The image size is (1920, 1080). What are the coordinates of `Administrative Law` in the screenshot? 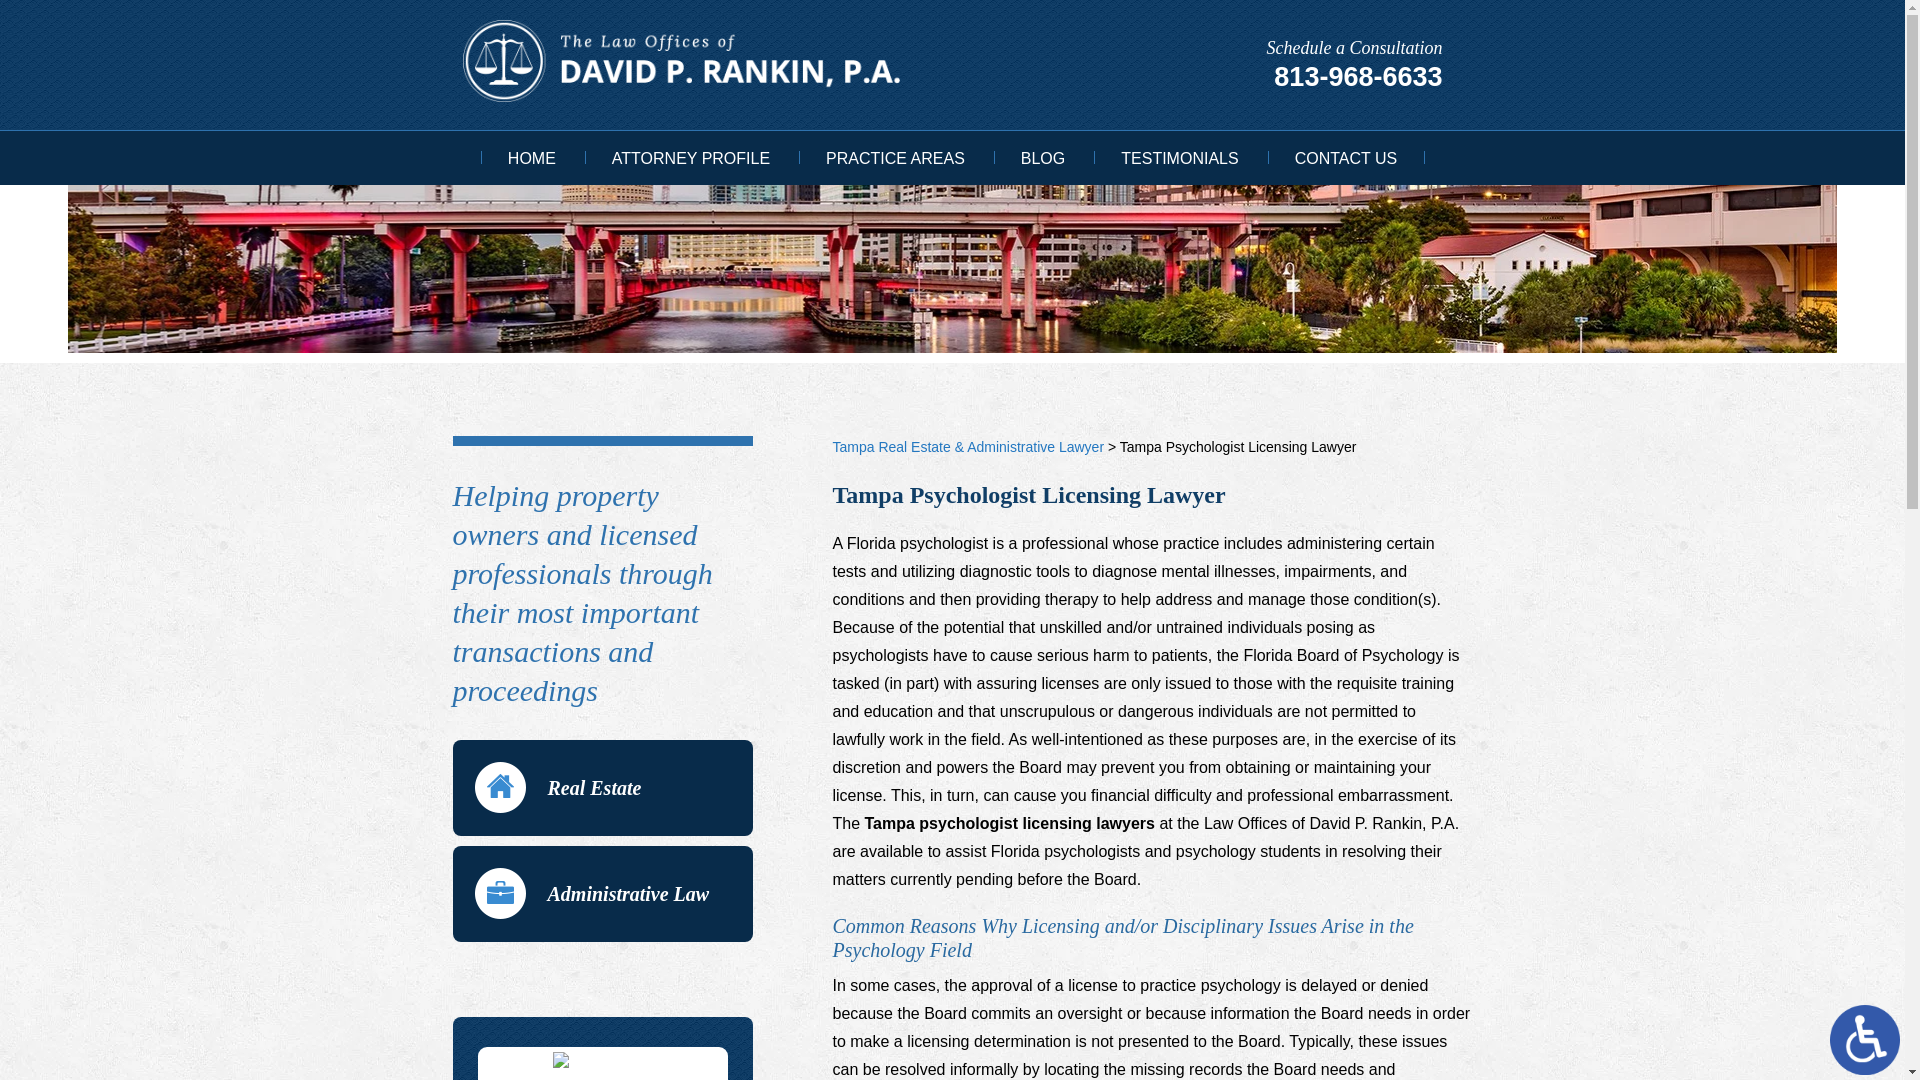 It's located at (602, 893).